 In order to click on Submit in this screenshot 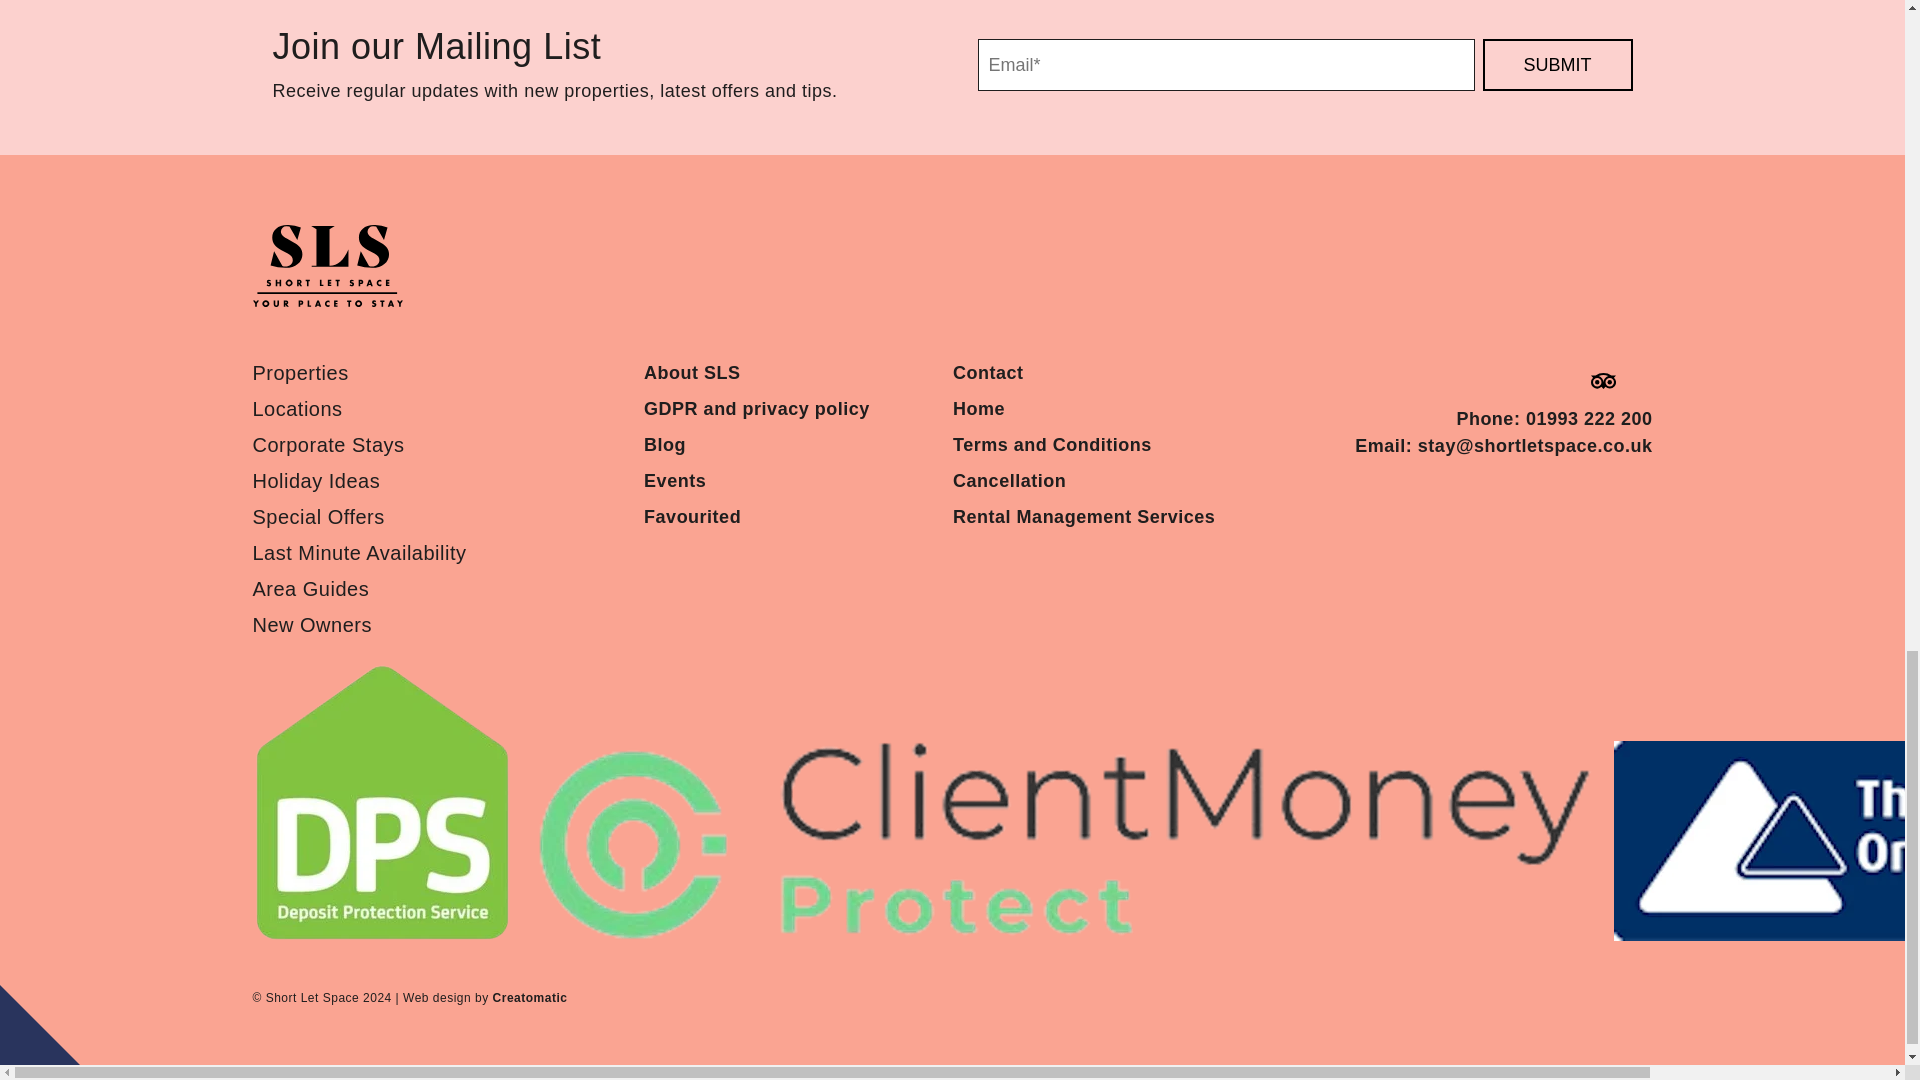, I will do `click(1557, 64)`.